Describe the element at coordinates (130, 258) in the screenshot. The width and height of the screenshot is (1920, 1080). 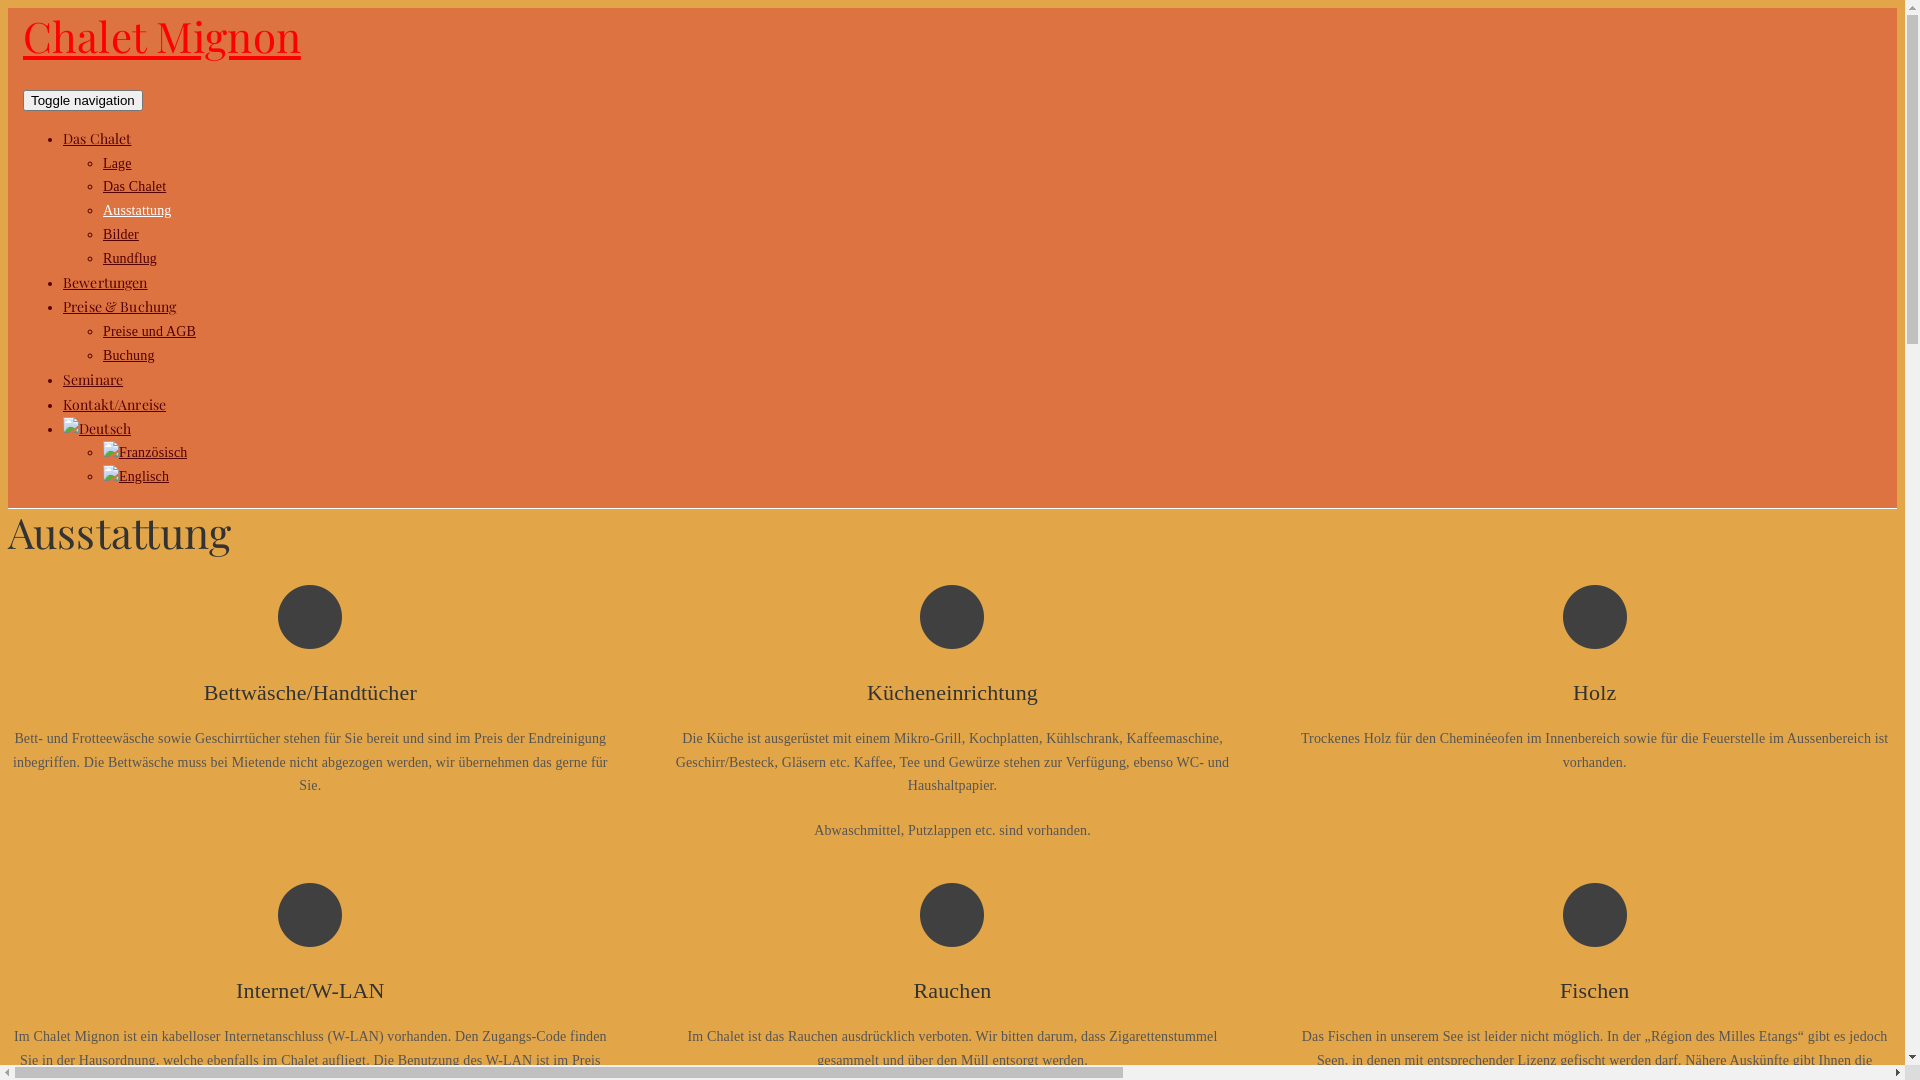
I see `Rundflug` at that location.